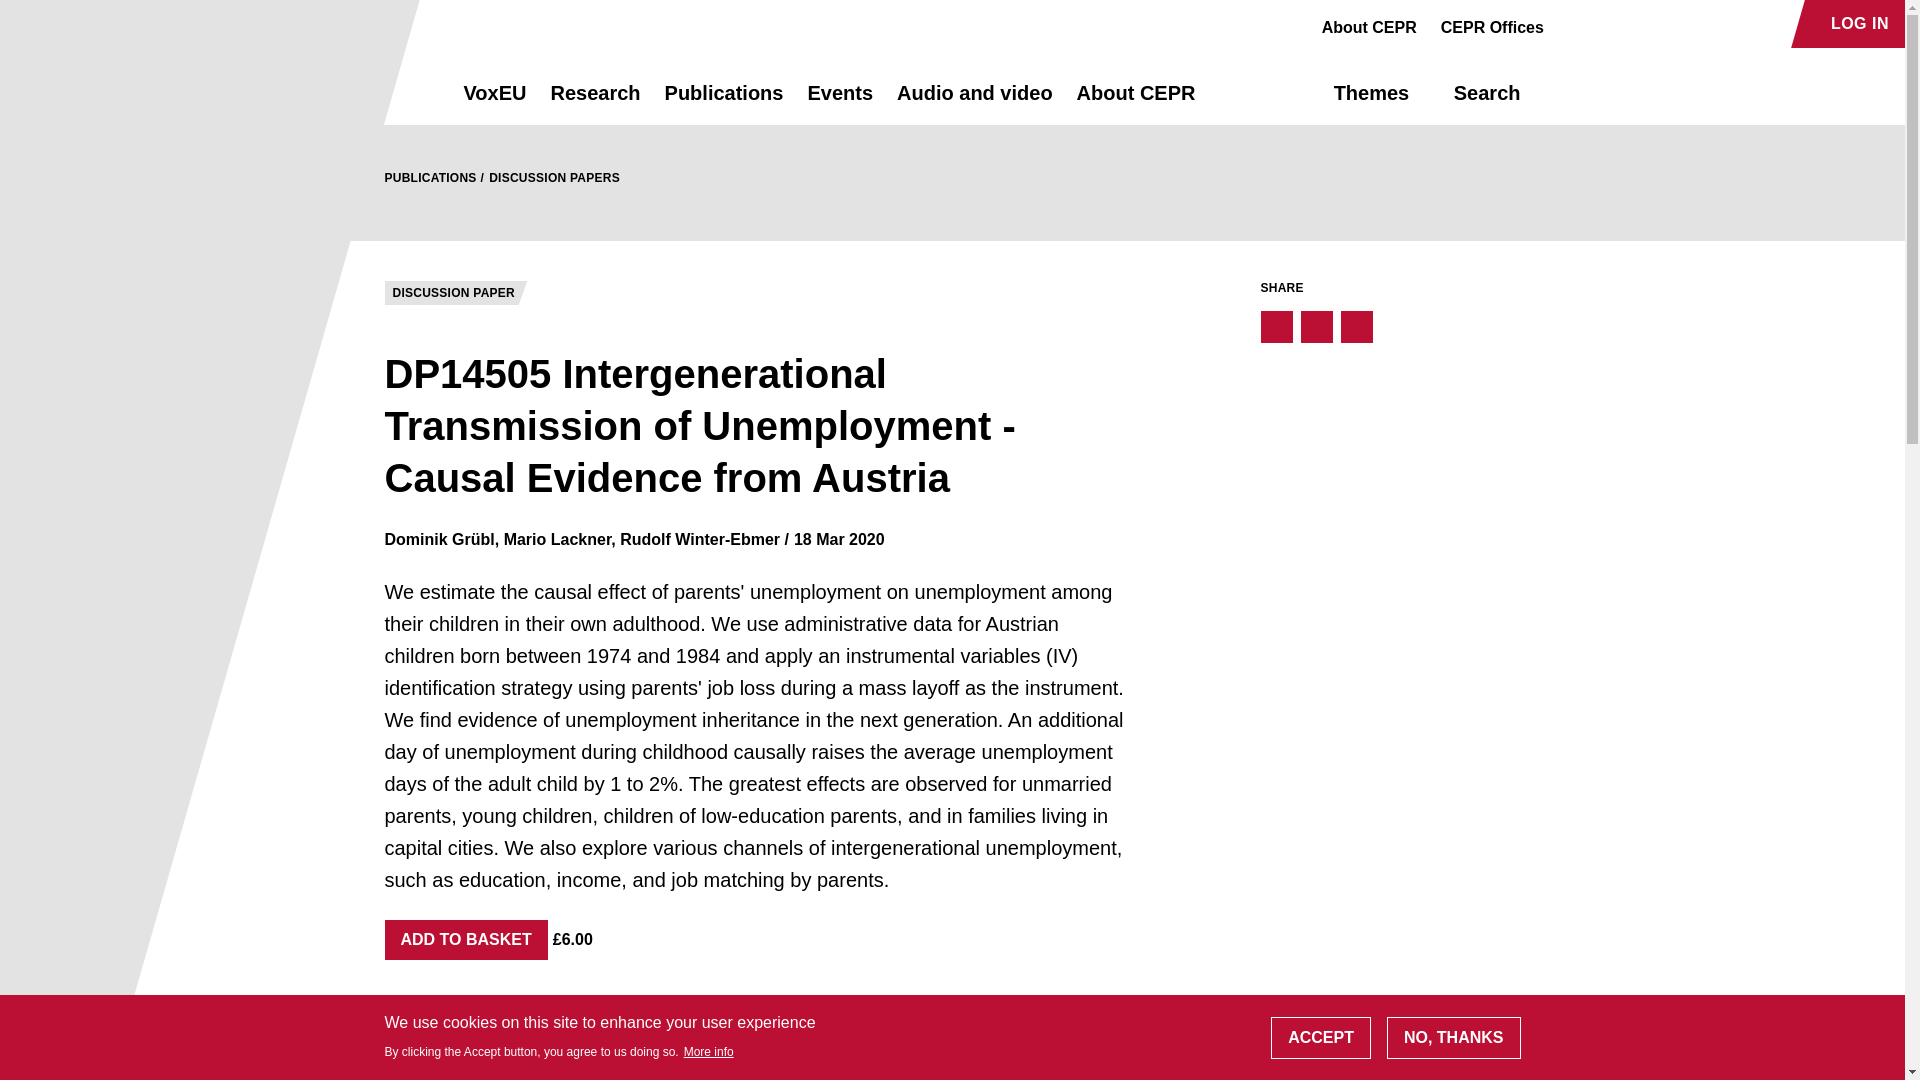 The height and width of the screenshot is (1080, 1920). I want to click on Add to basket, so click(466, 940).